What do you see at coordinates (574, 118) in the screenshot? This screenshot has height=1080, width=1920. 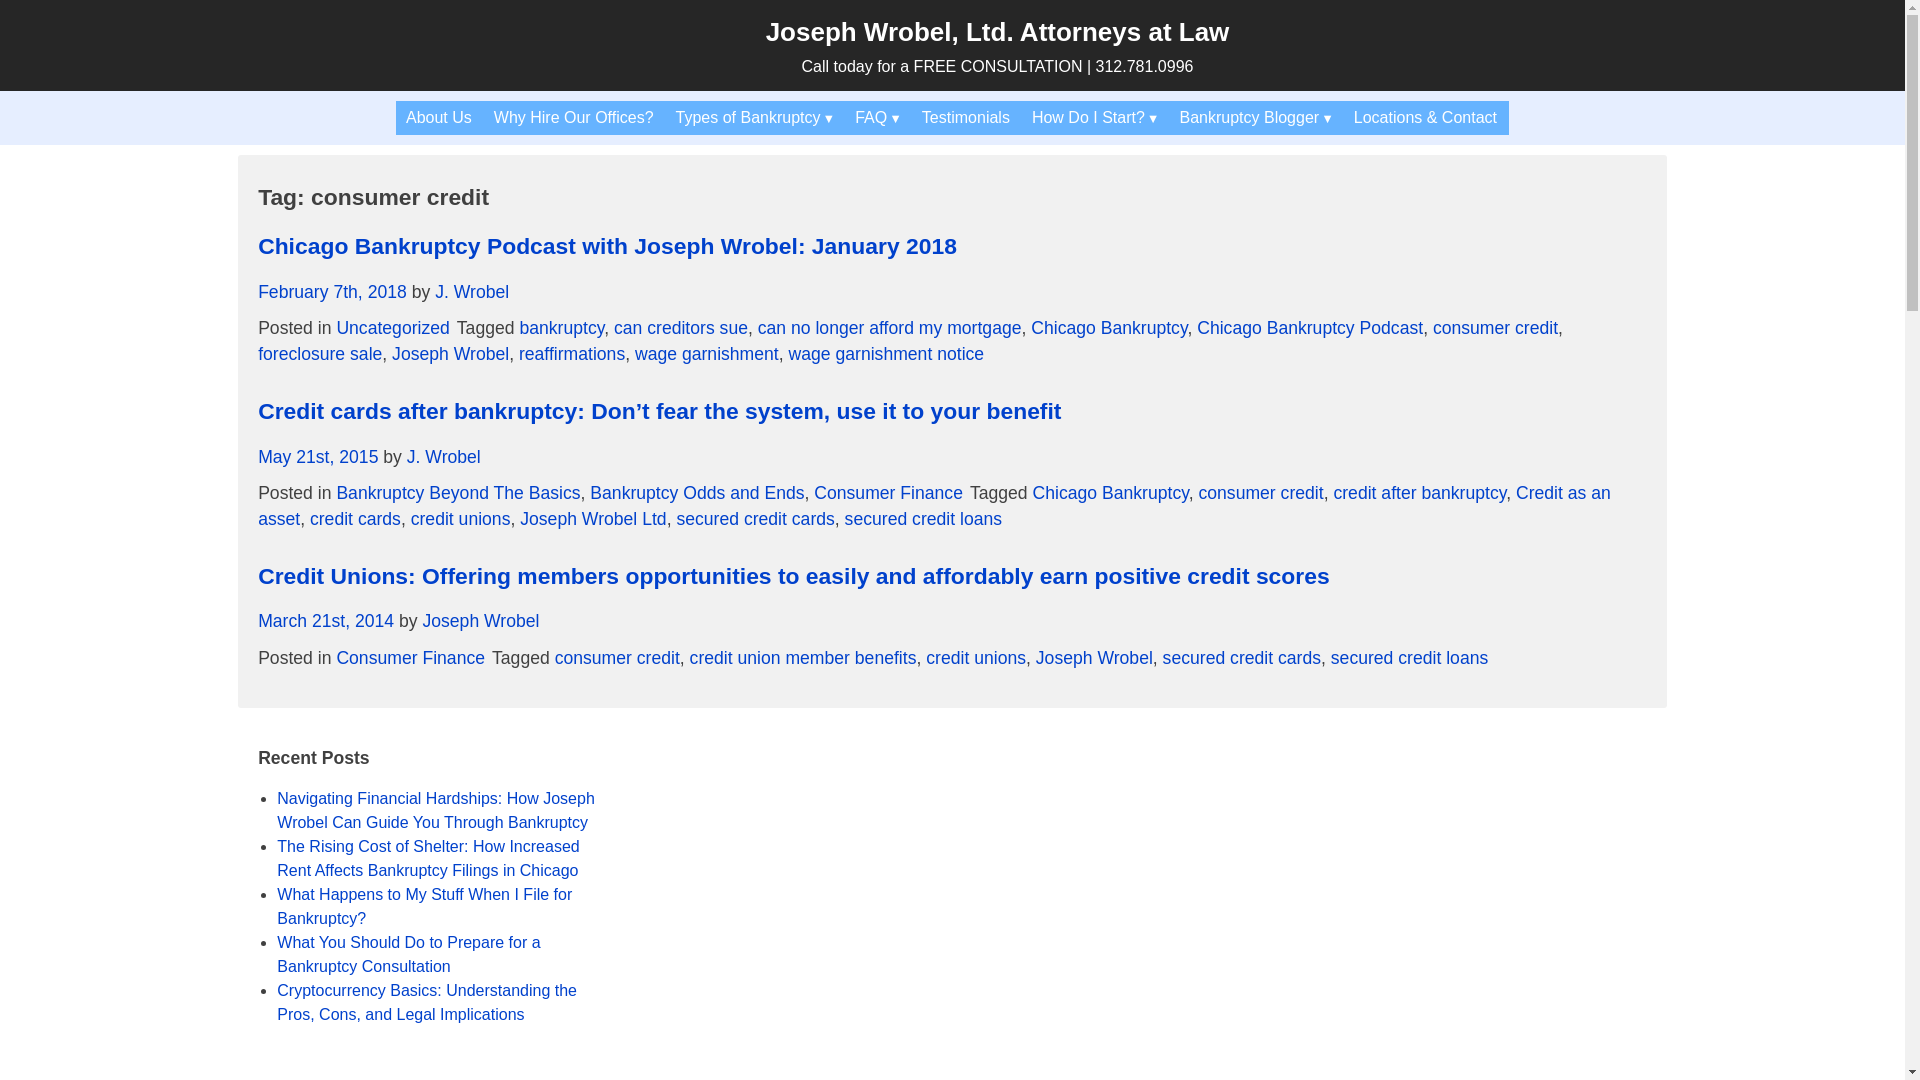 I see `Why Hire Our Offices?` at bounding box center [574, 118].